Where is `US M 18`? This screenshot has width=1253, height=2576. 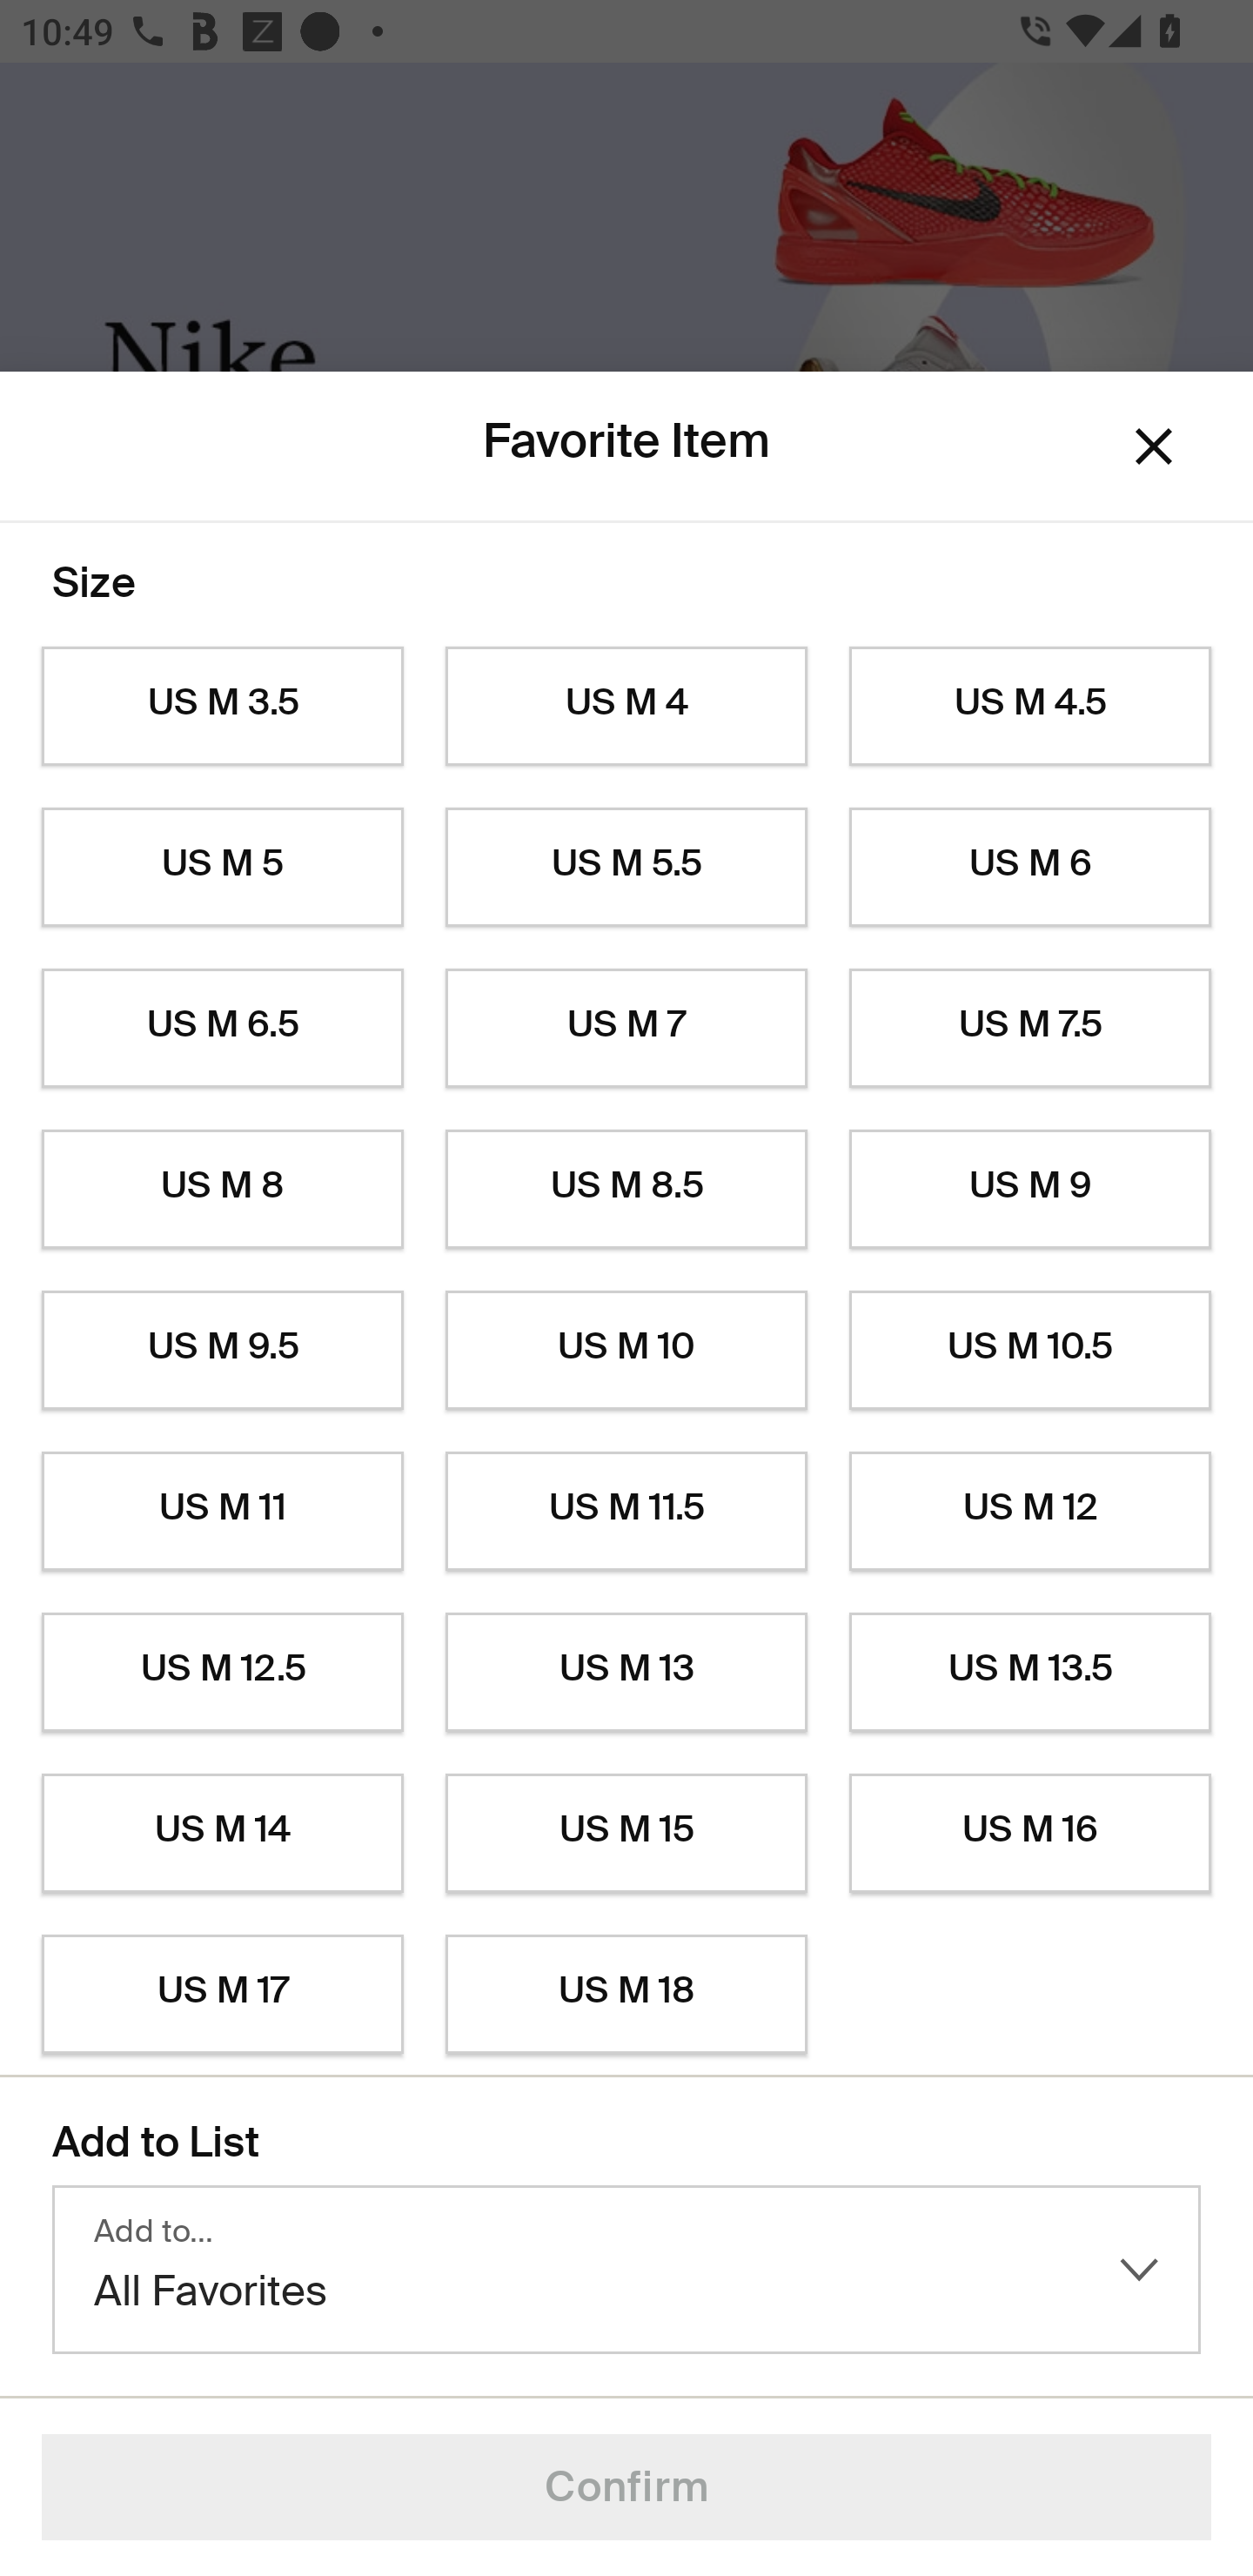 US M 18 is located at coordinates (626, 1995).